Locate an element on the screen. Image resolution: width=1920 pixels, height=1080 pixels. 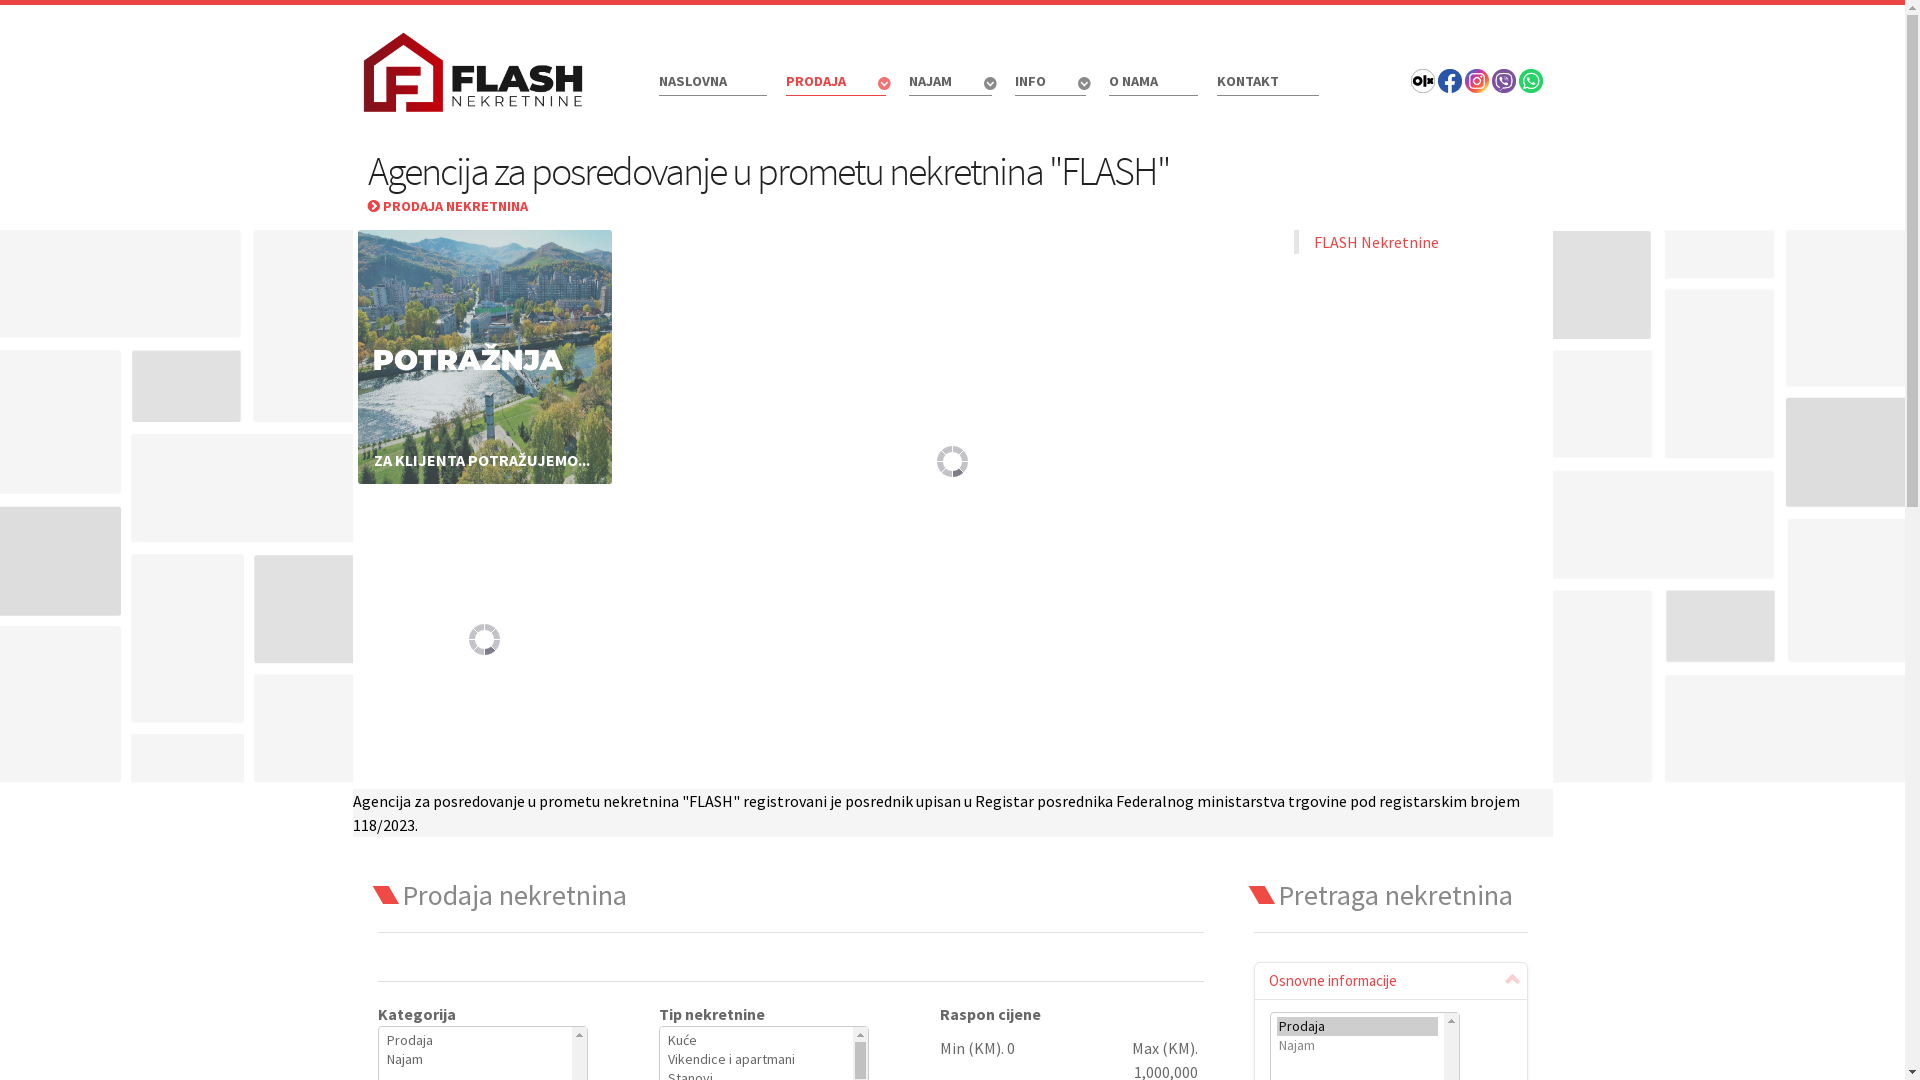
FLASH Nekretnine is located at coordinates (1376, 242).